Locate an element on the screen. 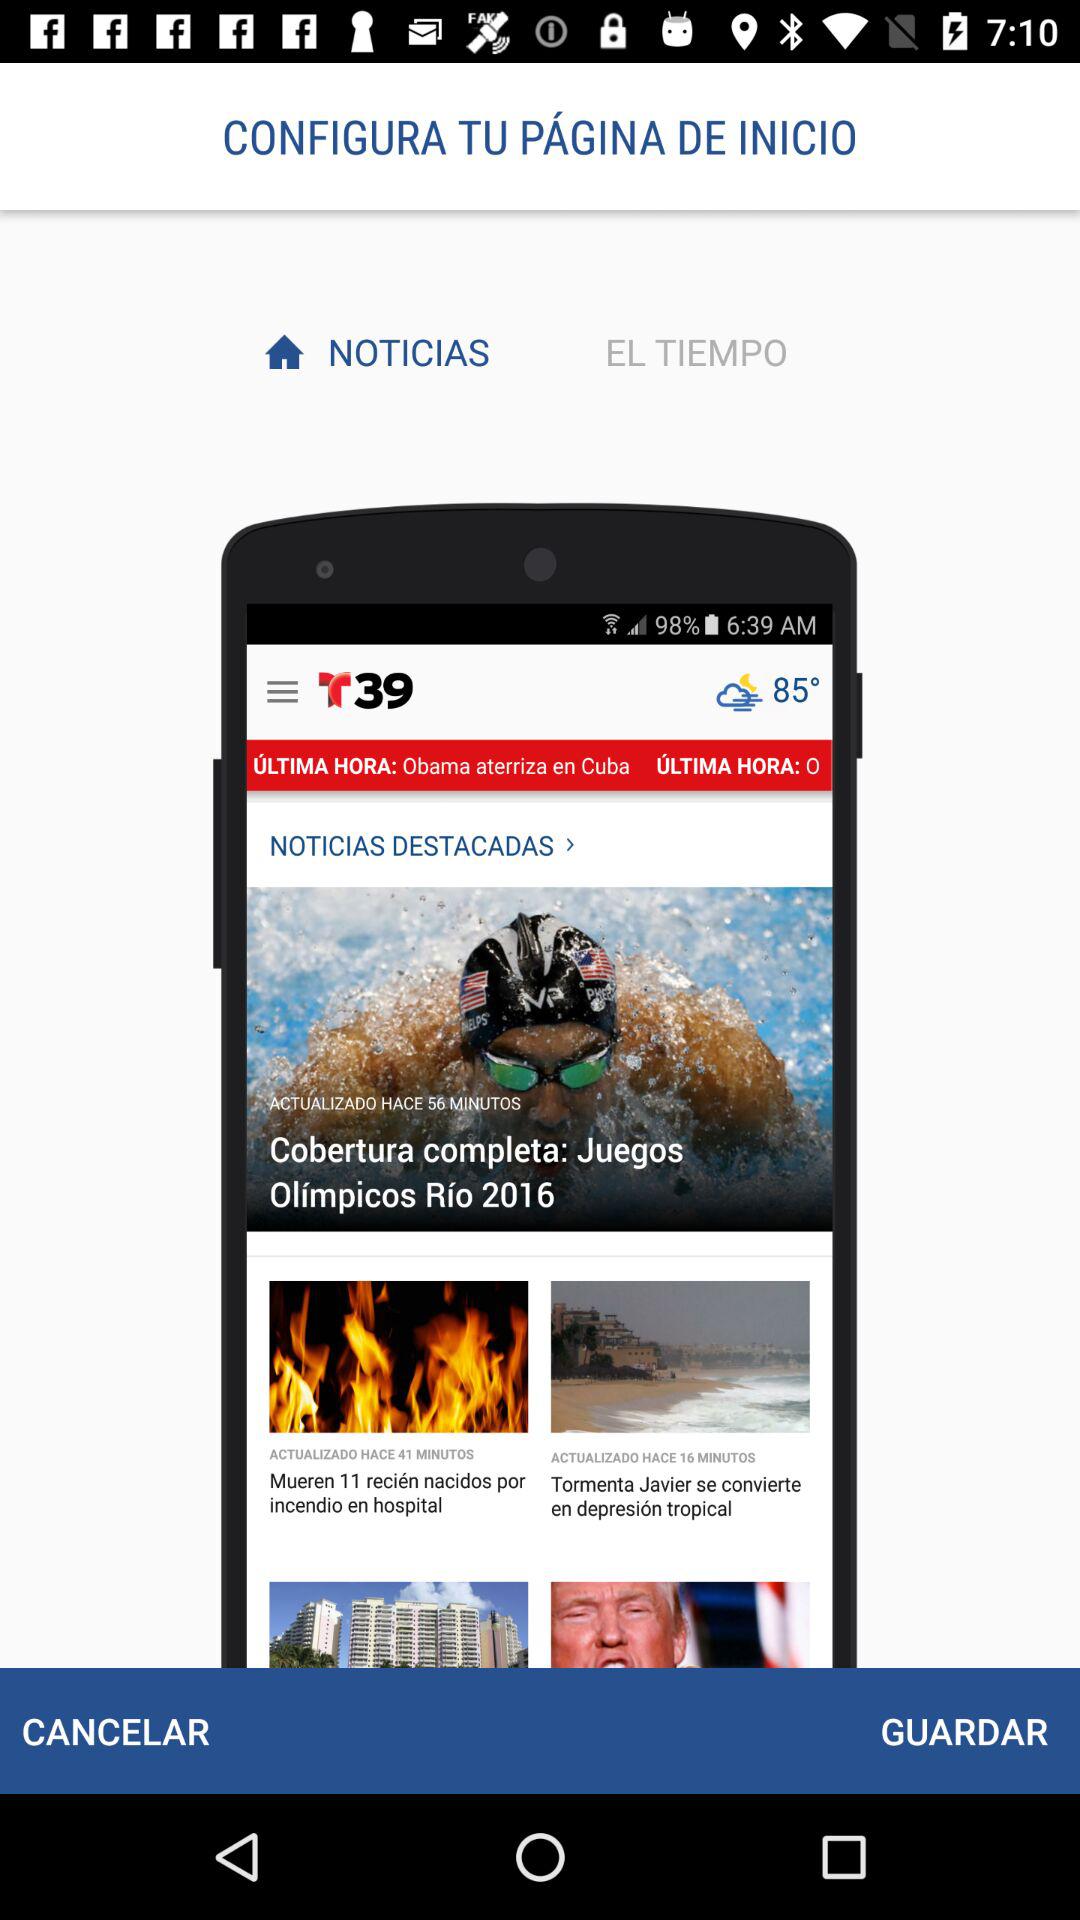 Image resolution: width=1080 pixels, height=1920 pixels. turn on item to the left of the el tiempo icon is located at coordinates (403, 351).